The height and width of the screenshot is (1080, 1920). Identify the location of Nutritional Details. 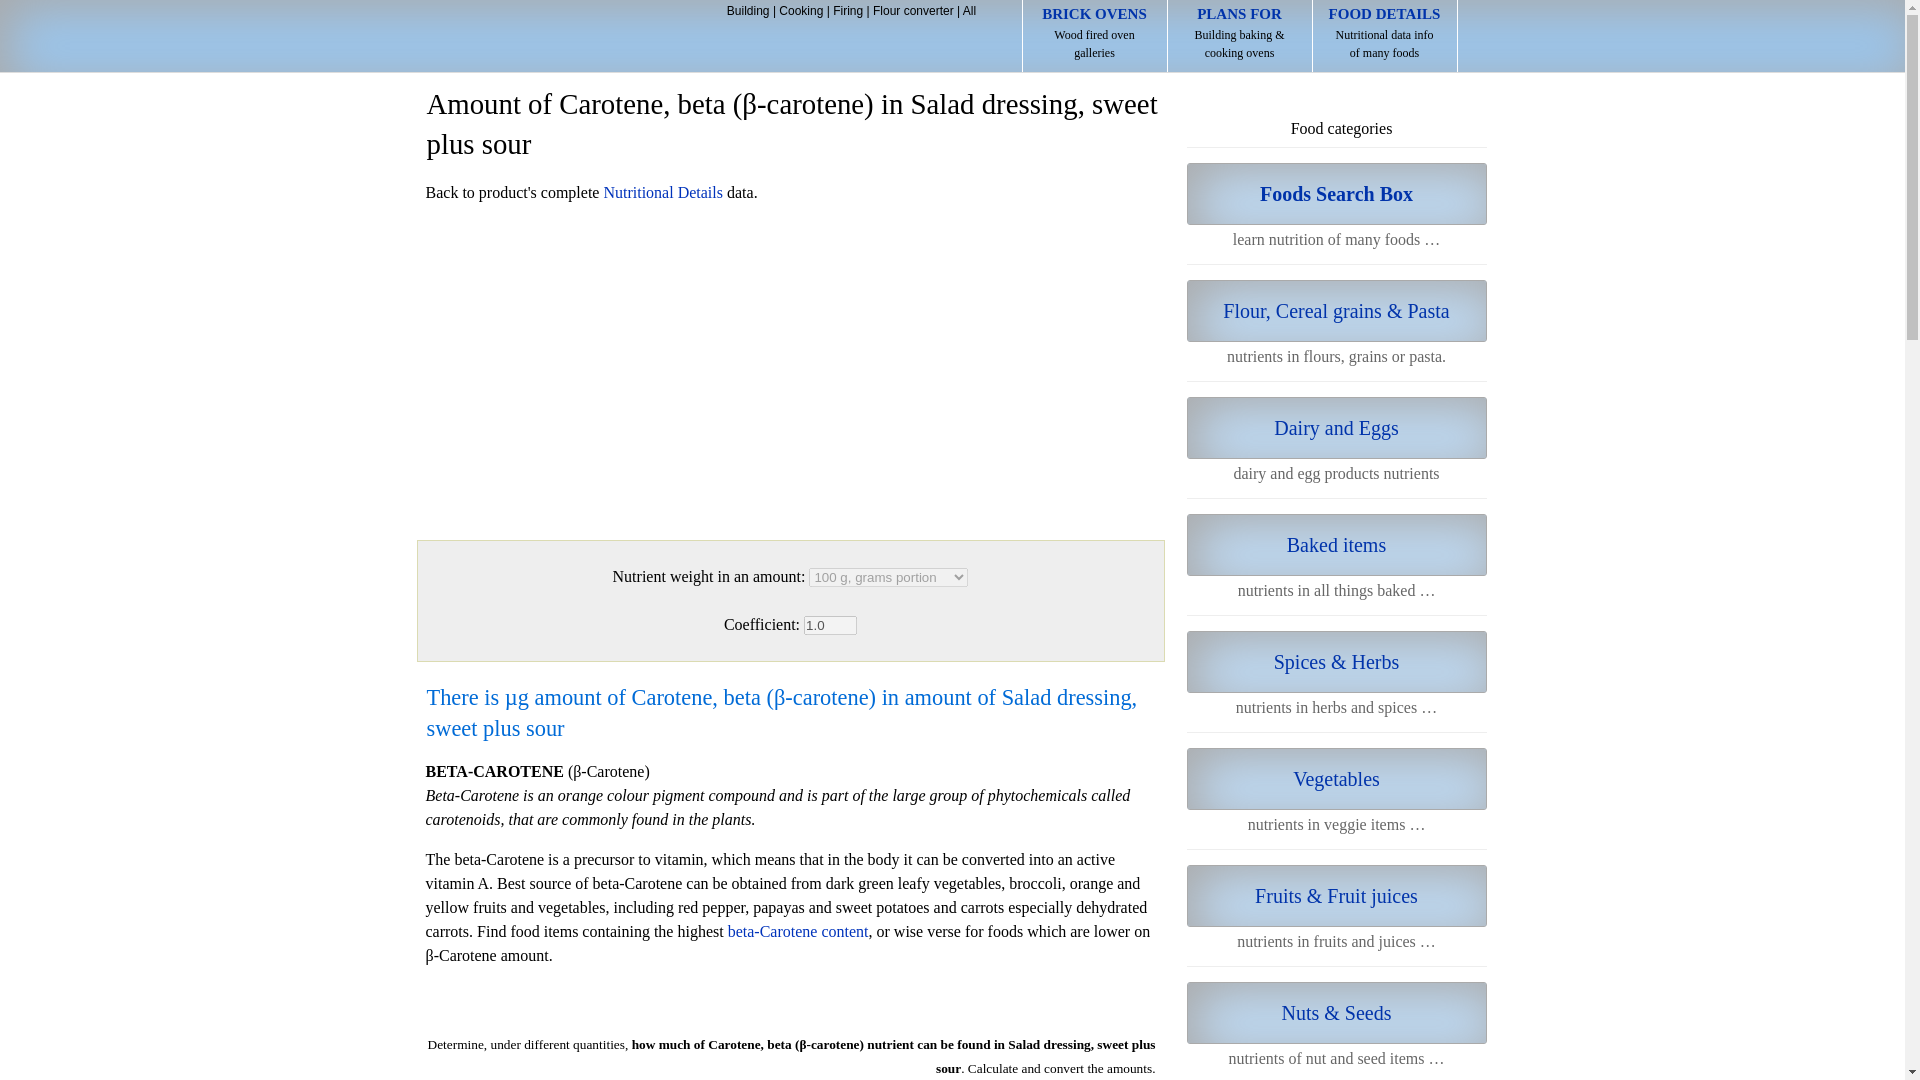
(1094, 36).